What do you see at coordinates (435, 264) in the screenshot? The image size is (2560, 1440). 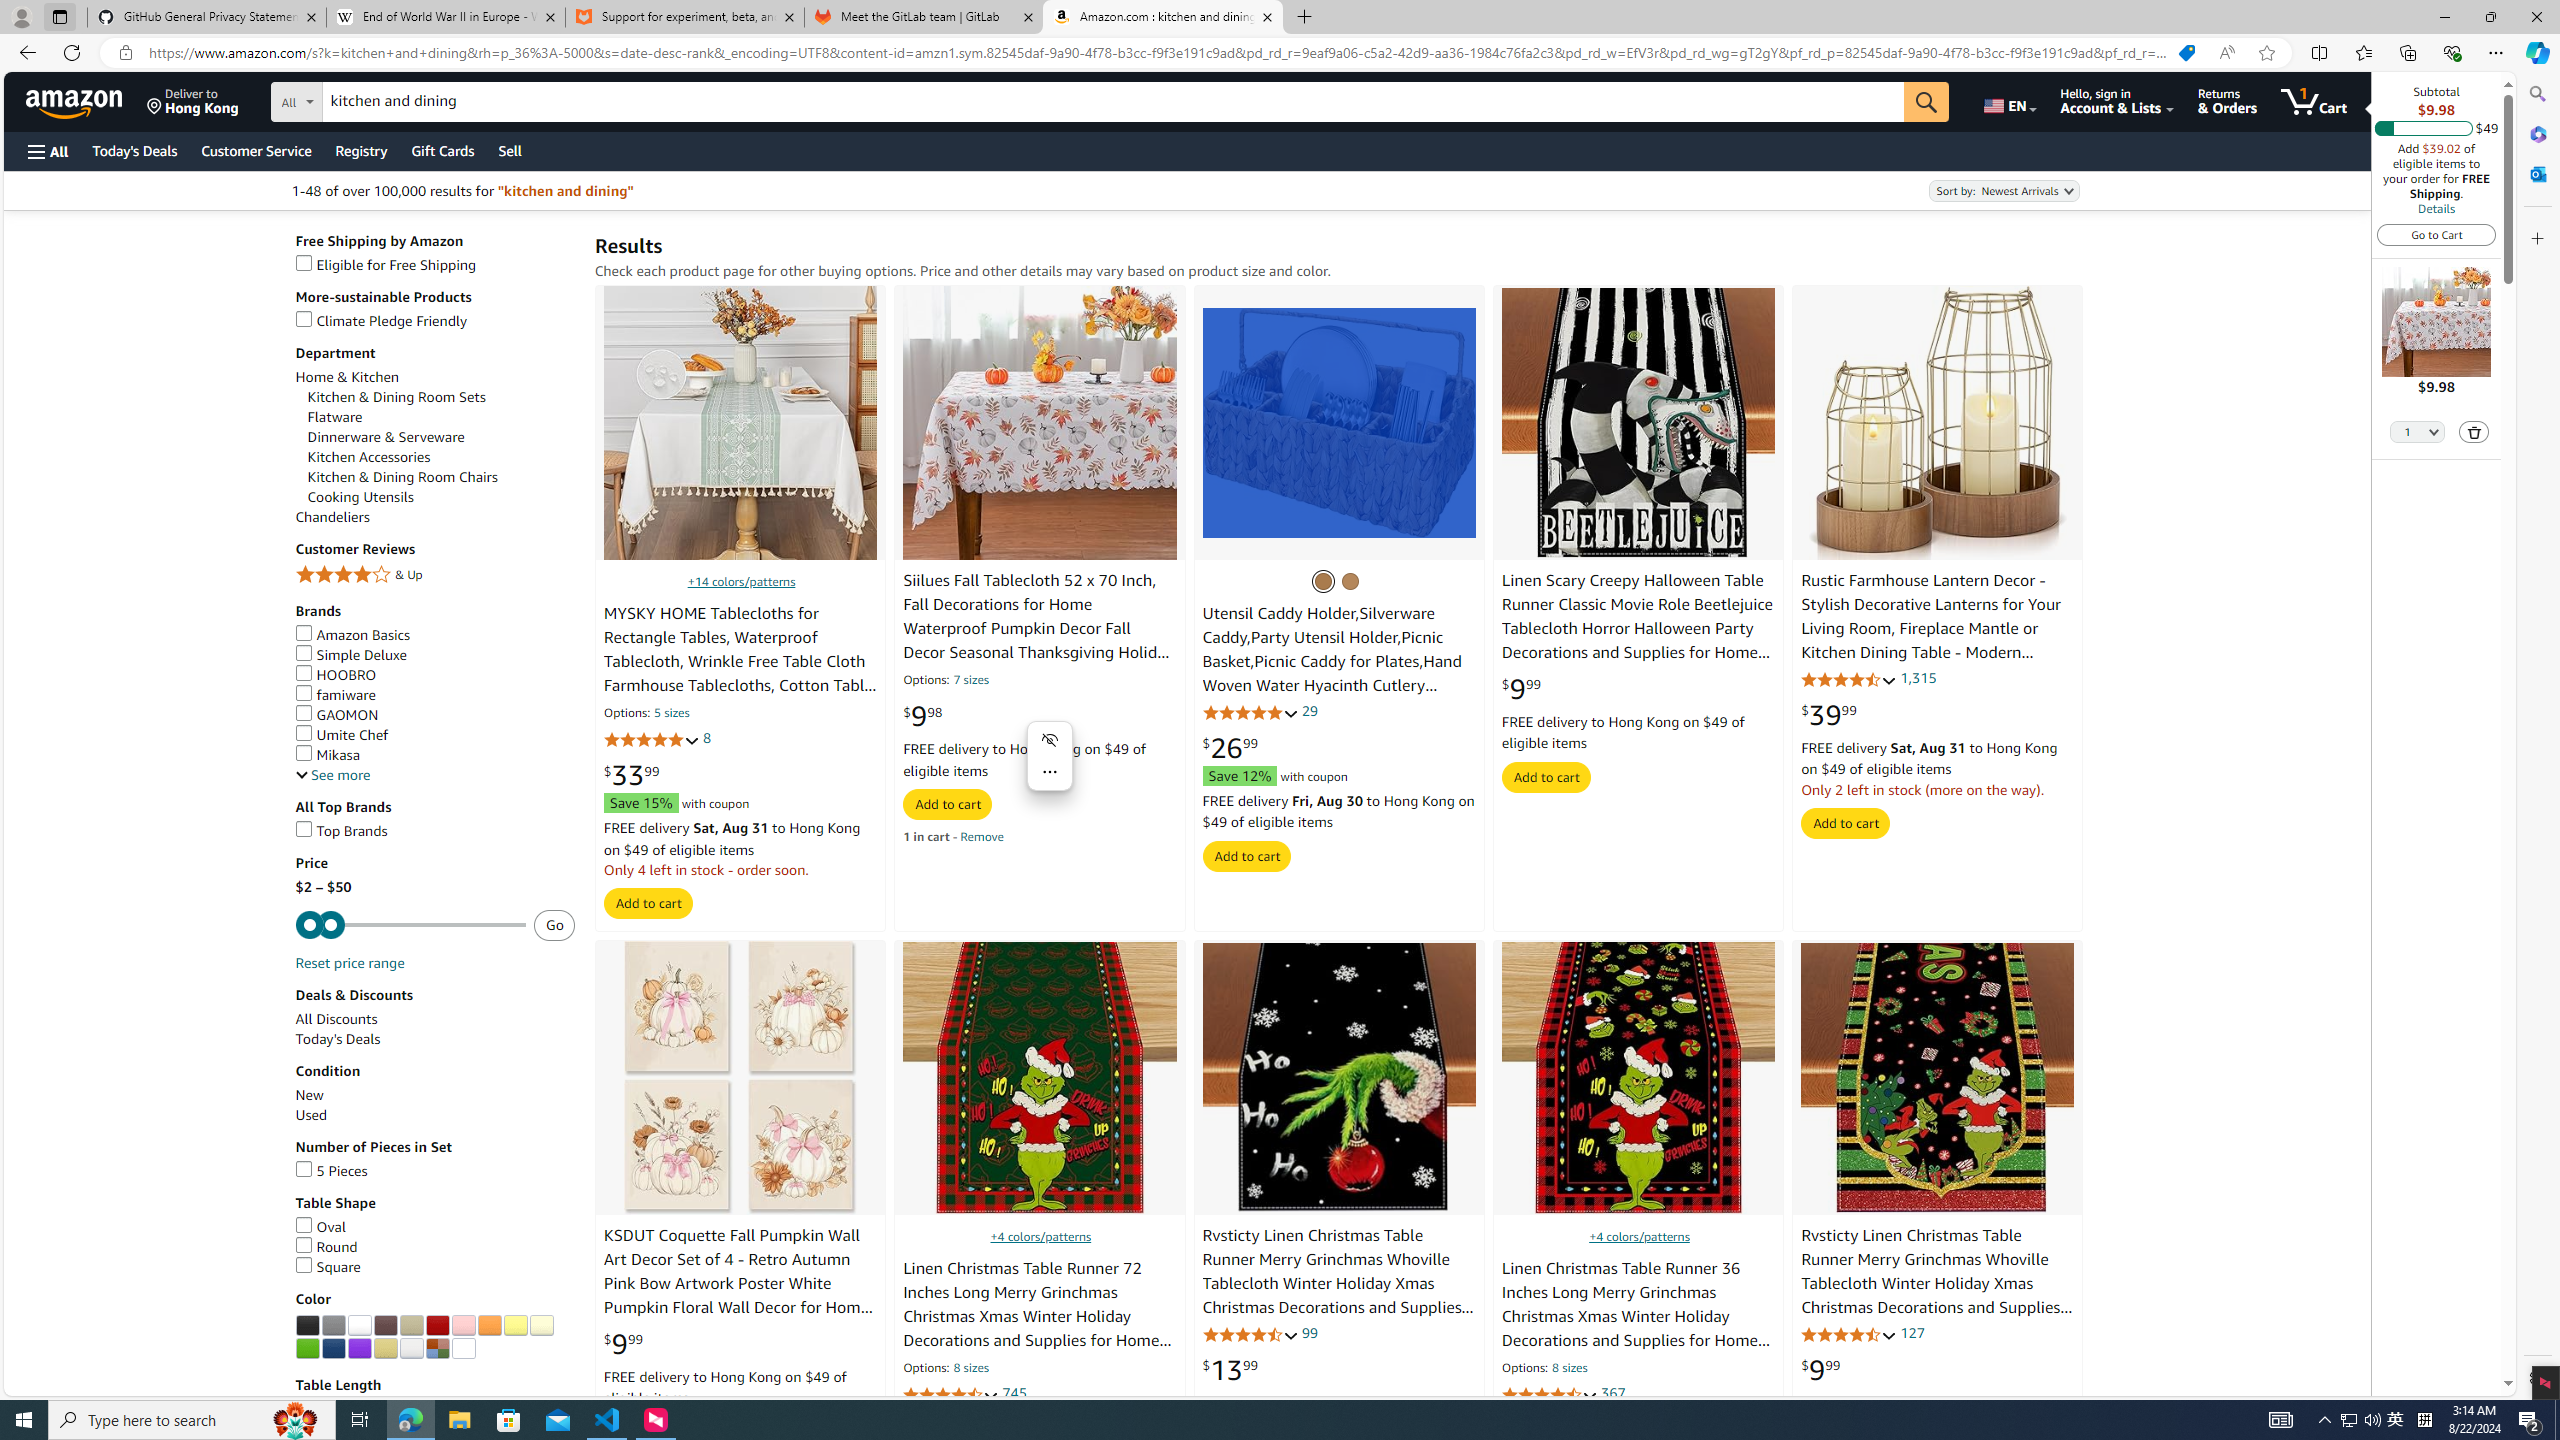 I see `Eligible for Free Shipping` at bounding box center [435, 264].